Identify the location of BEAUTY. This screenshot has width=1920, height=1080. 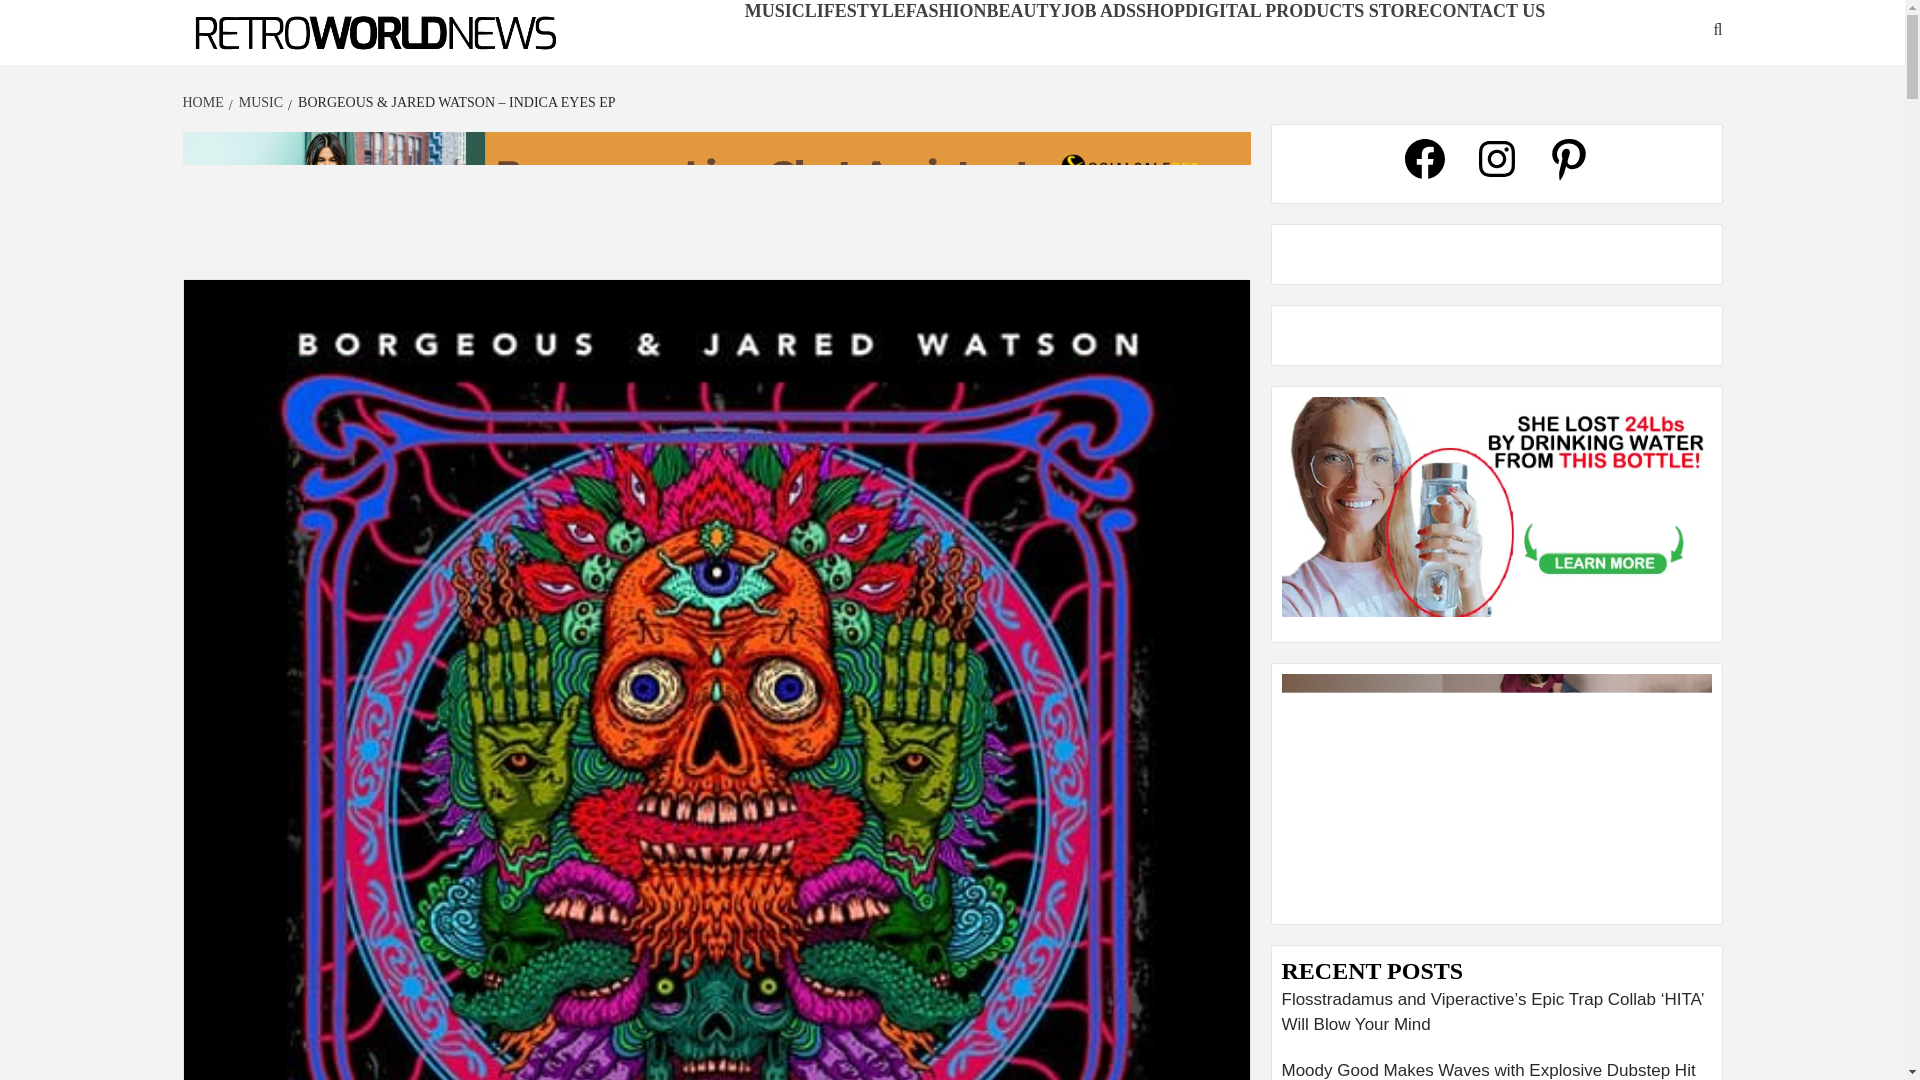
(1024, 10).